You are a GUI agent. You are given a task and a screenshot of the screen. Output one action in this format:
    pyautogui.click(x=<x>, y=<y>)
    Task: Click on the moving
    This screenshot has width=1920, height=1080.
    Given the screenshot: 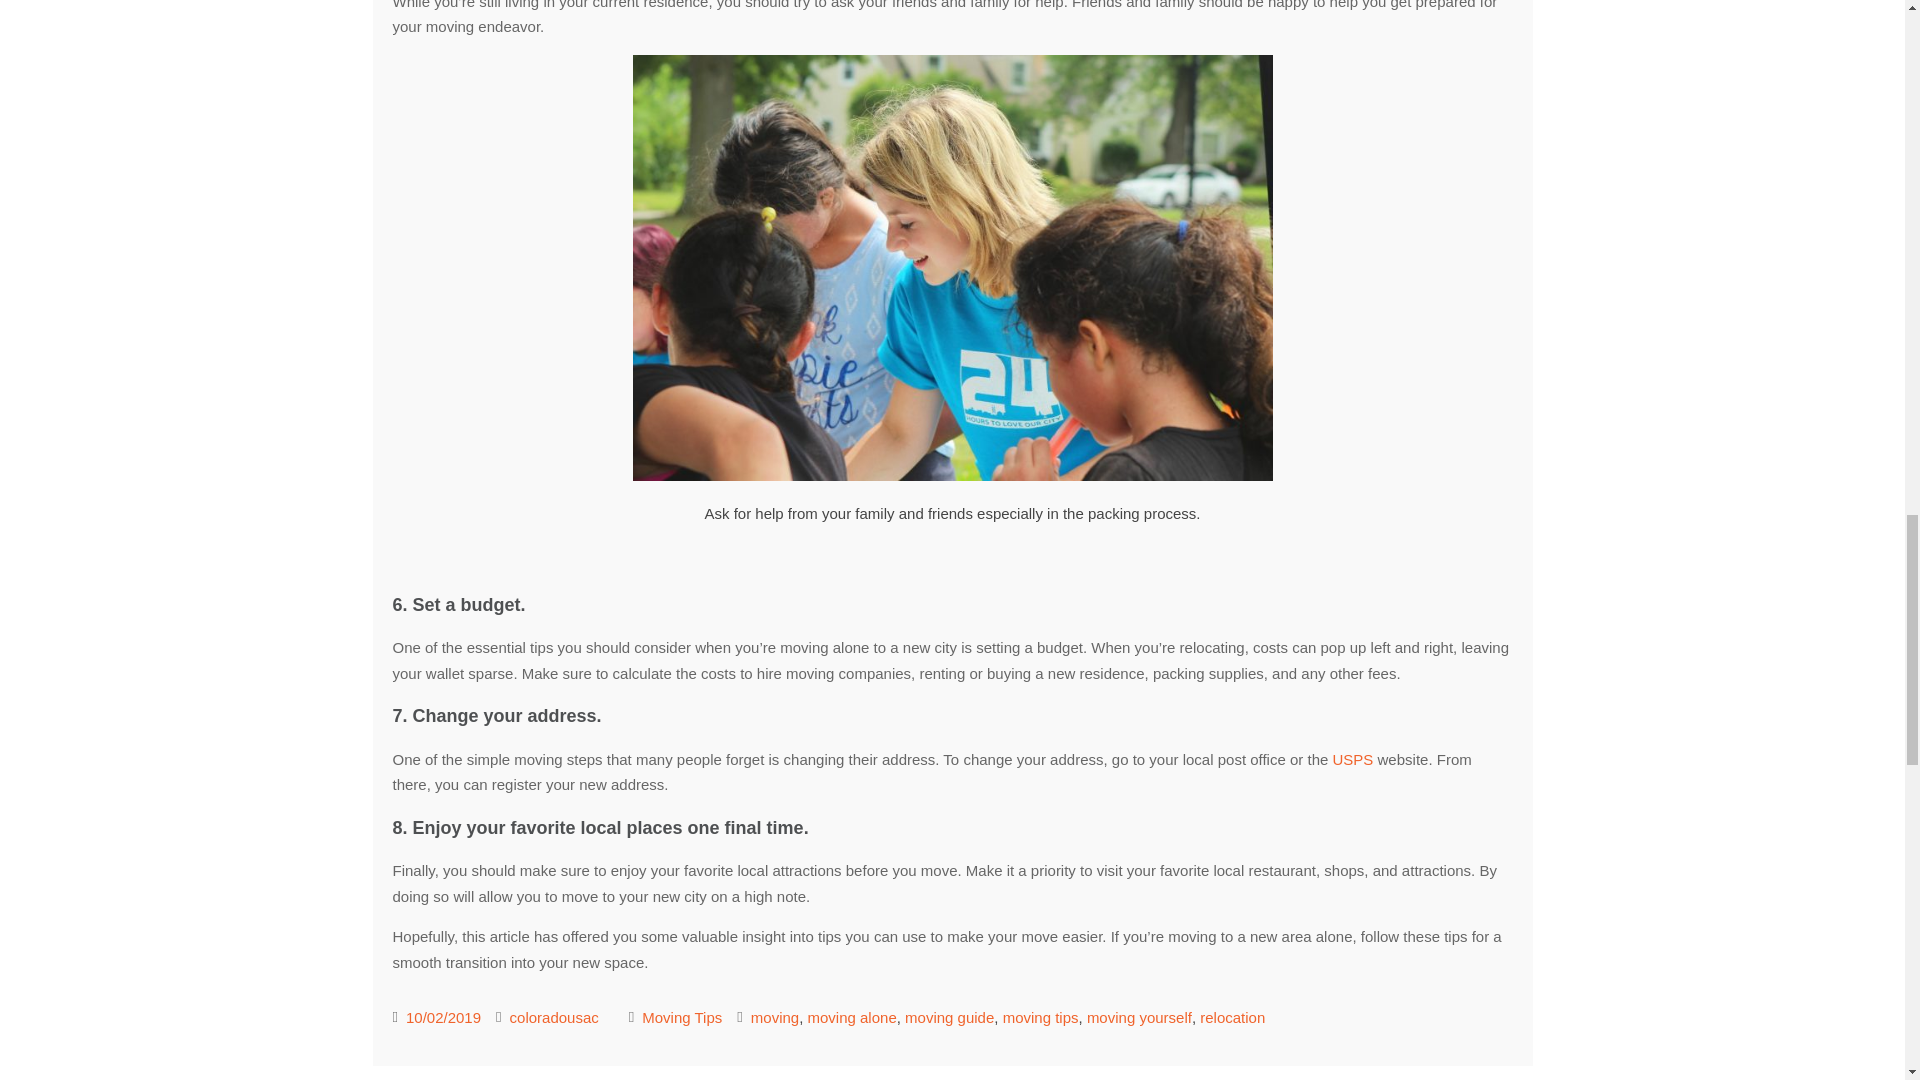 What is the action you would take?
    pyautogui.click(x=774, y=1017)
    